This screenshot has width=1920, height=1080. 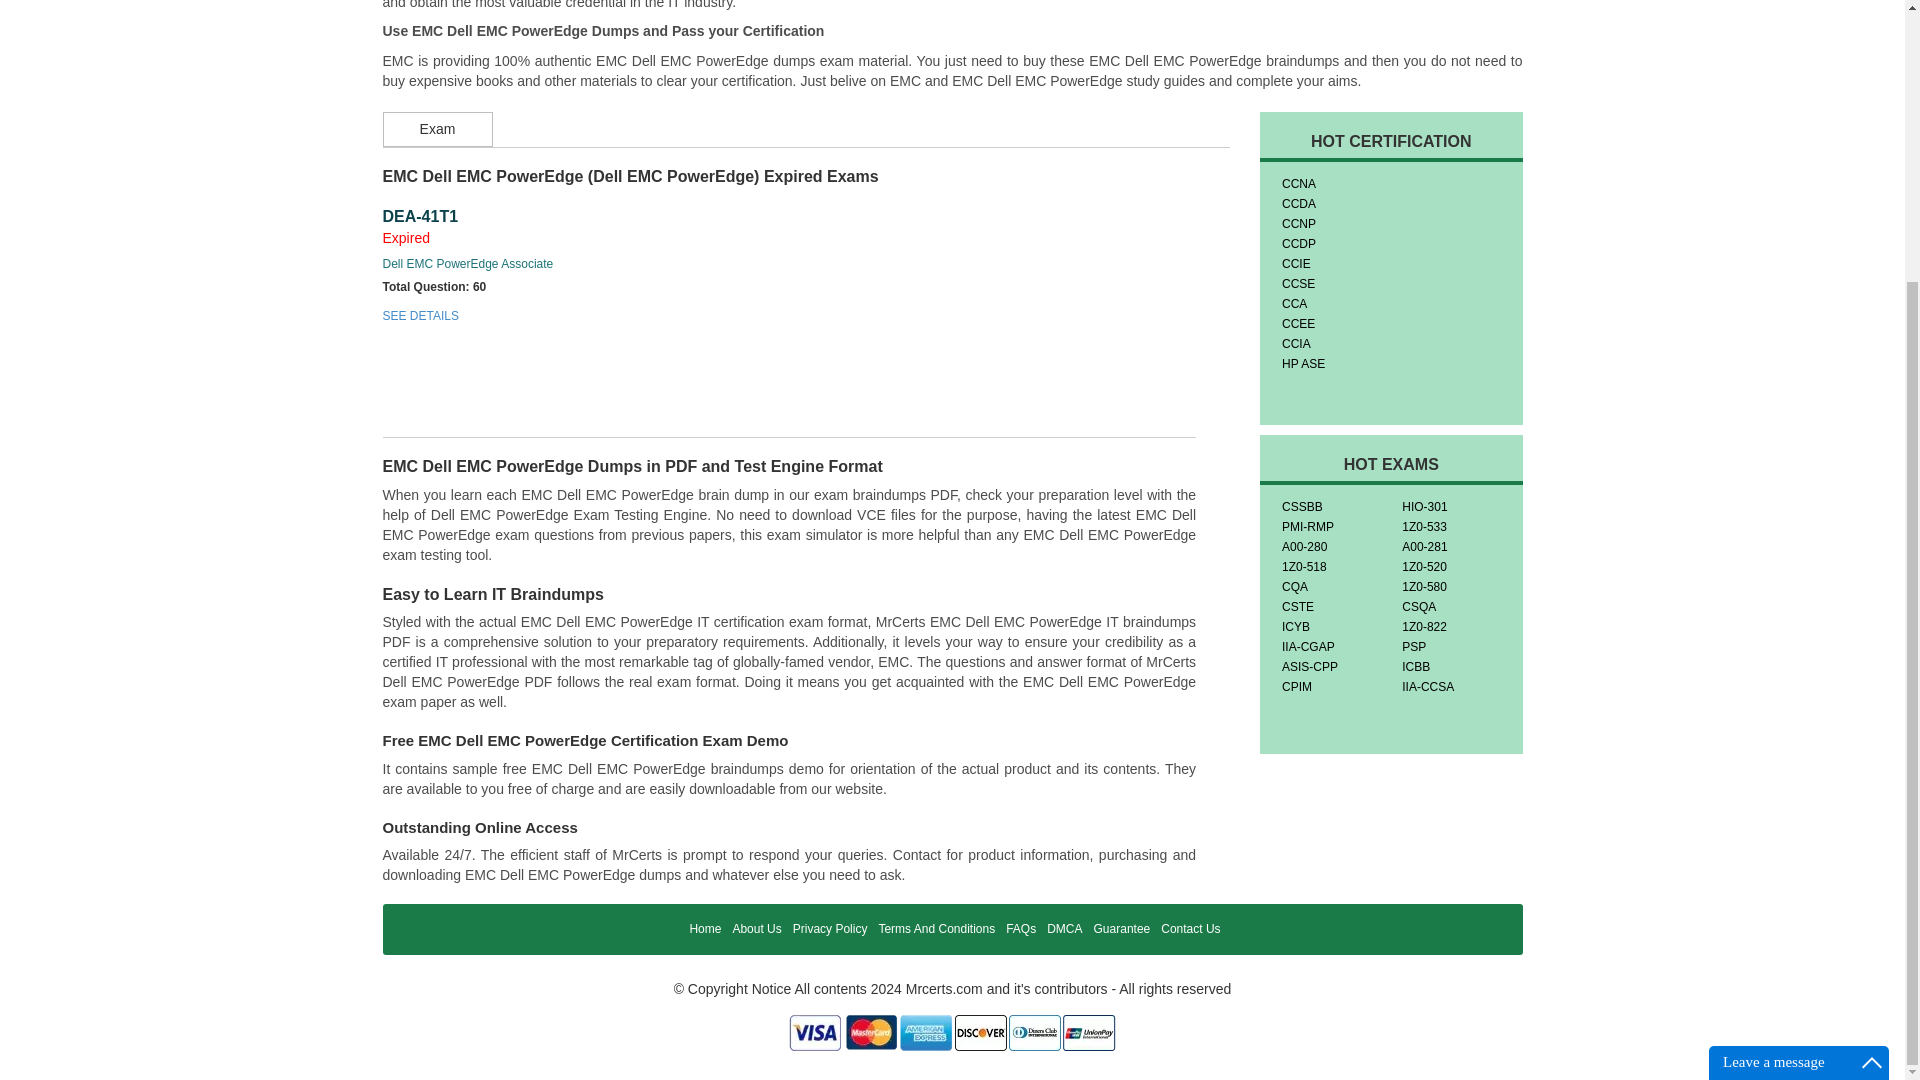 What do you see at coordinates (1424, 547) in the screenshot?
I see `A00-281` at bounding box center [1424, 547].